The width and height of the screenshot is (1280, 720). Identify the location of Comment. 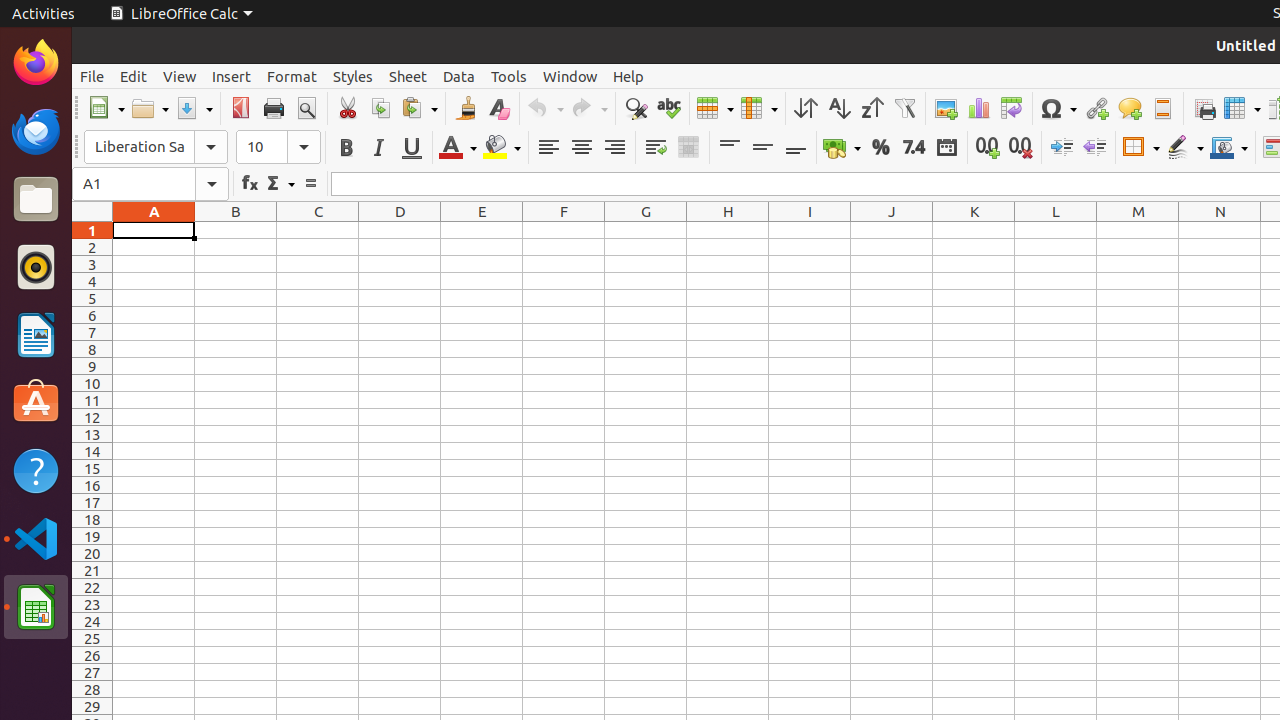
(1130, 108).